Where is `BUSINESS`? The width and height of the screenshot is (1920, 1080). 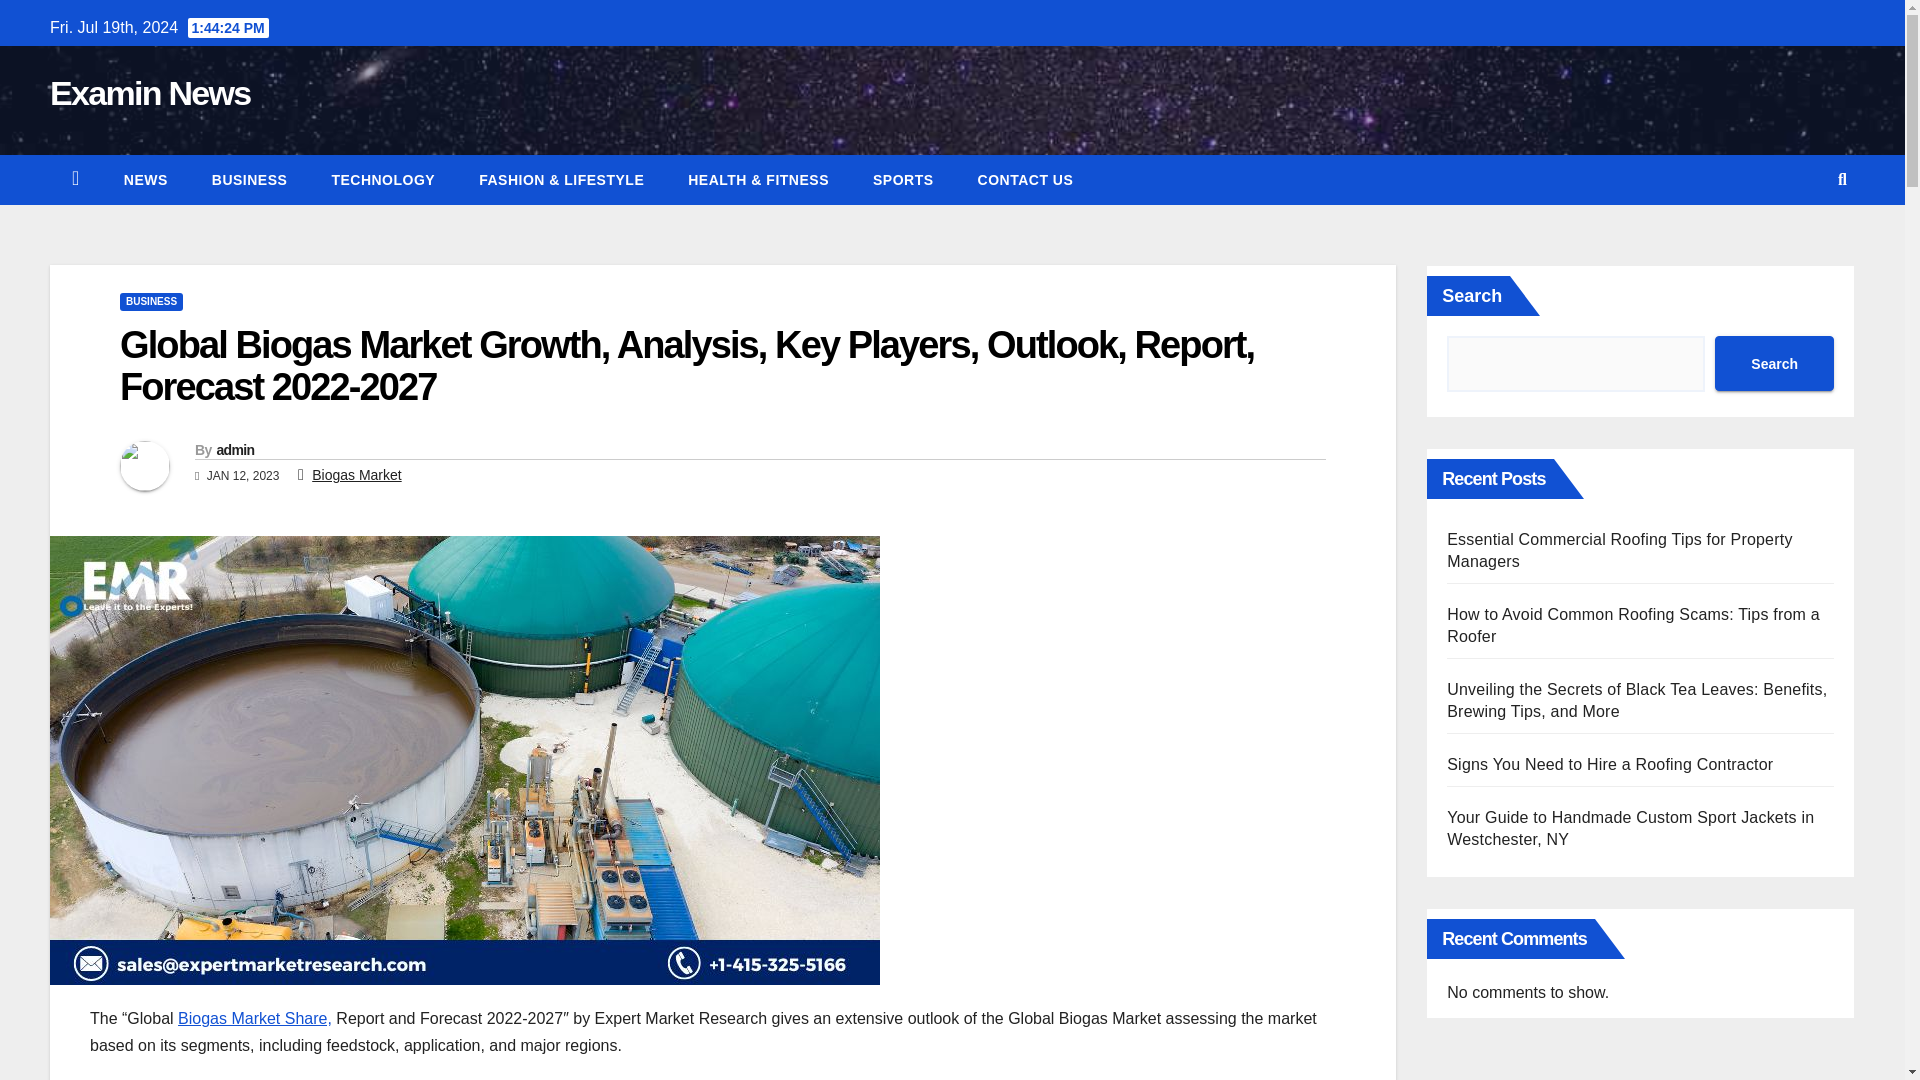 BUSINESS is located at coordinates (150, 302).